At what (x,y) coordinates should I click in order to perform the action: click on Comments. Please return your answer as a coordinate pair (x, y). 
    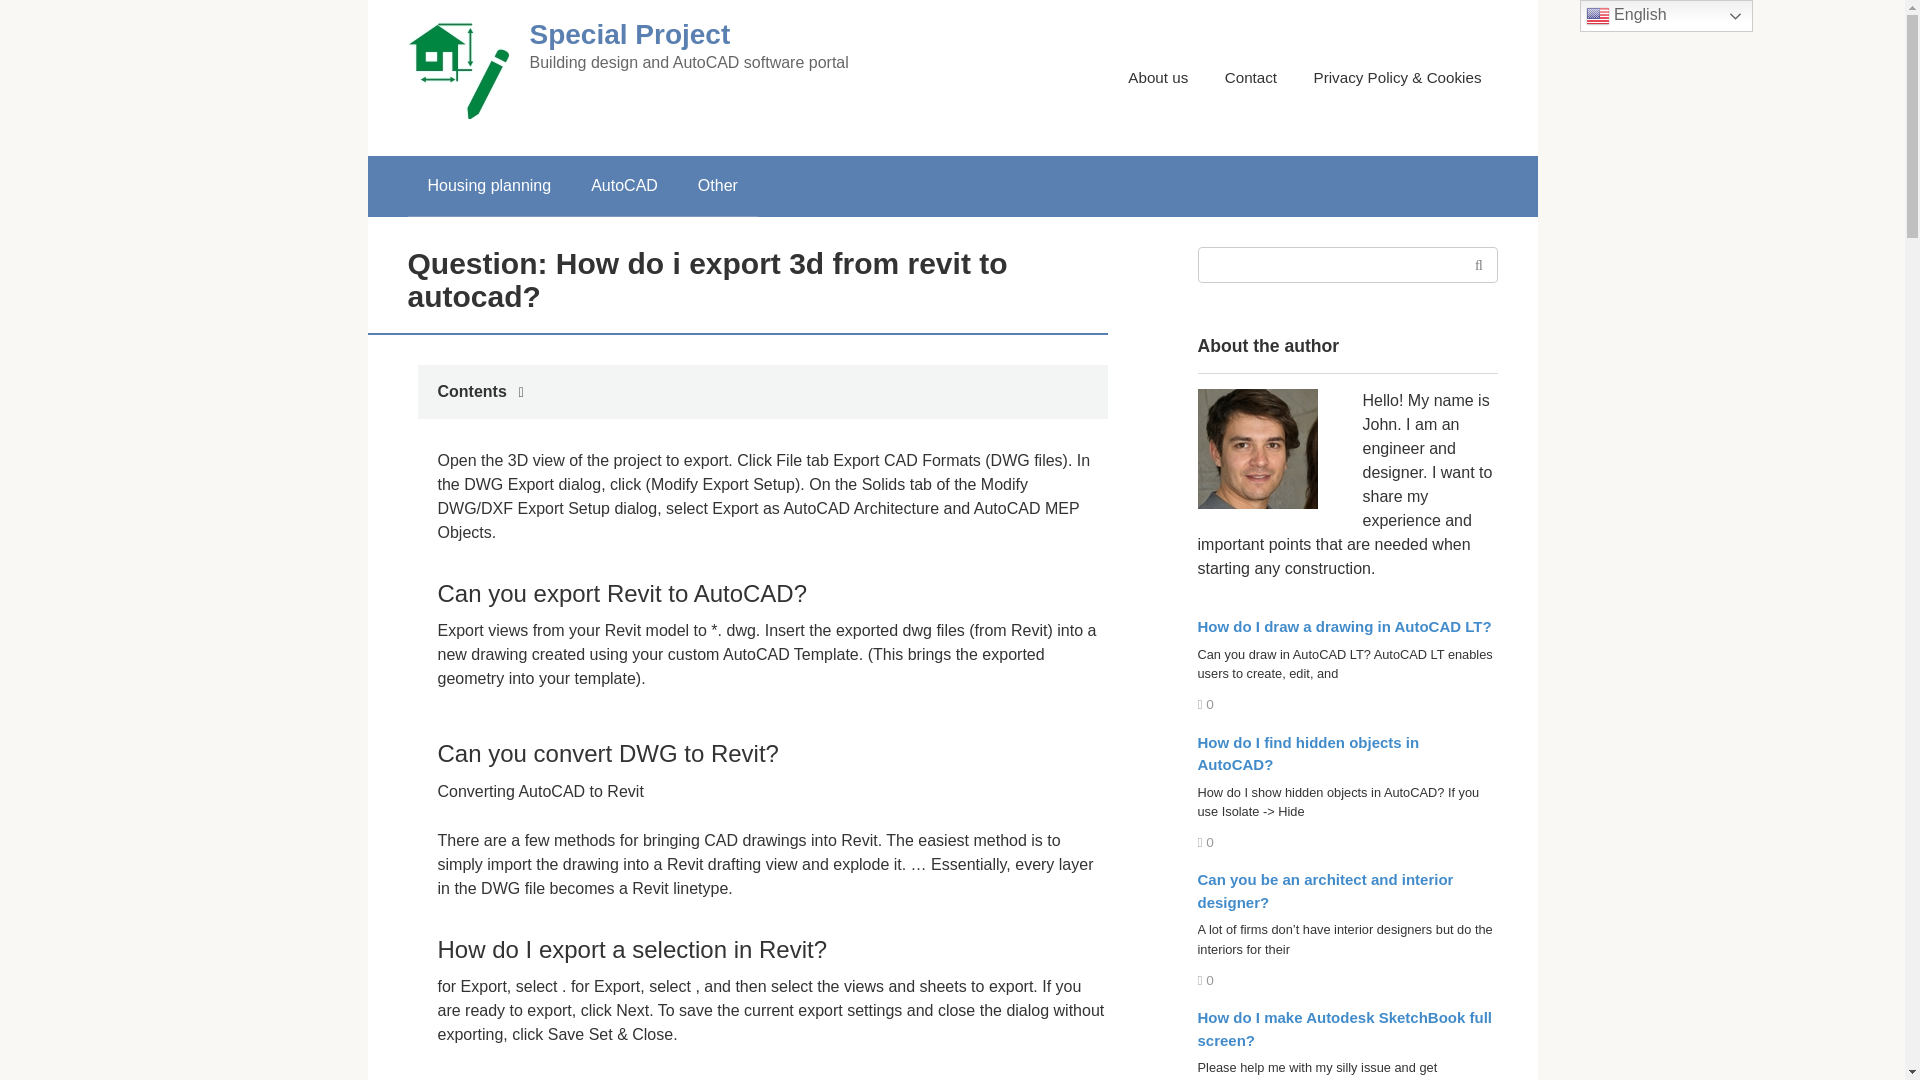
    Looking at the image, I should click on (1206, 704).